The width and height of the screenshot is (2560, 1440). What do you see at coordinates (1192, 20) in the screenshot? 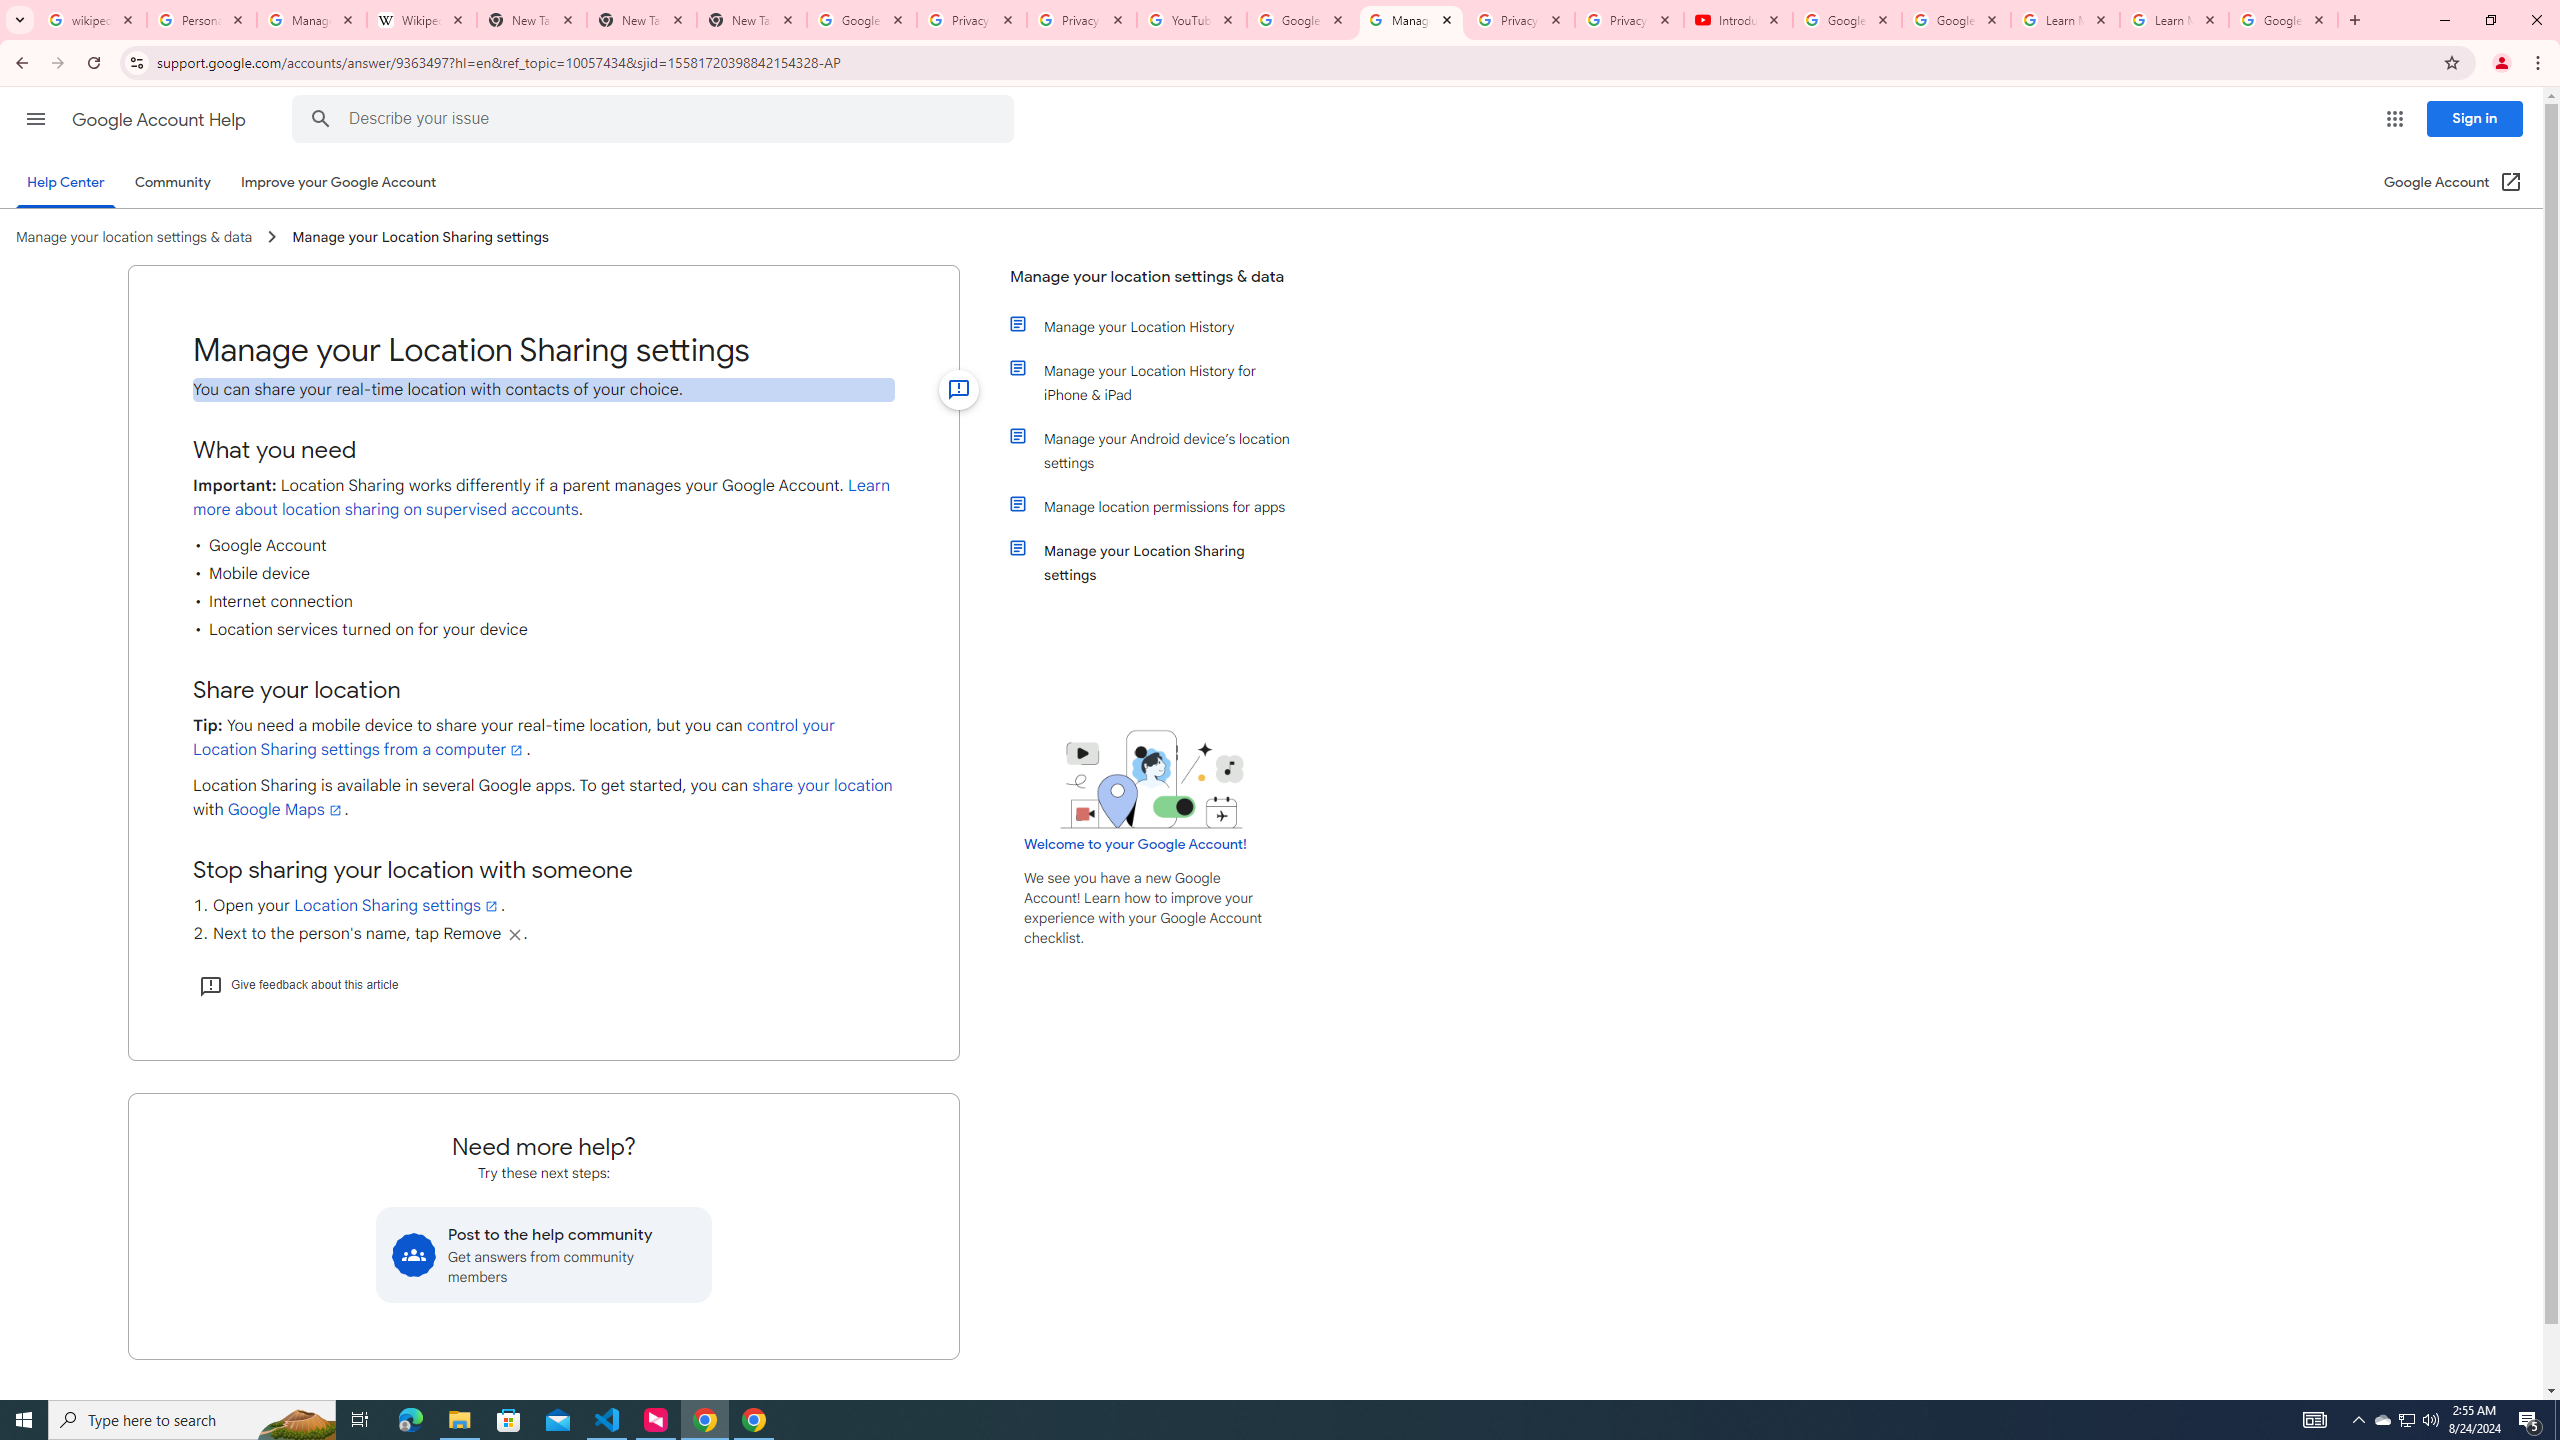
I see `YouTube` at bounding box center [1192, 20].